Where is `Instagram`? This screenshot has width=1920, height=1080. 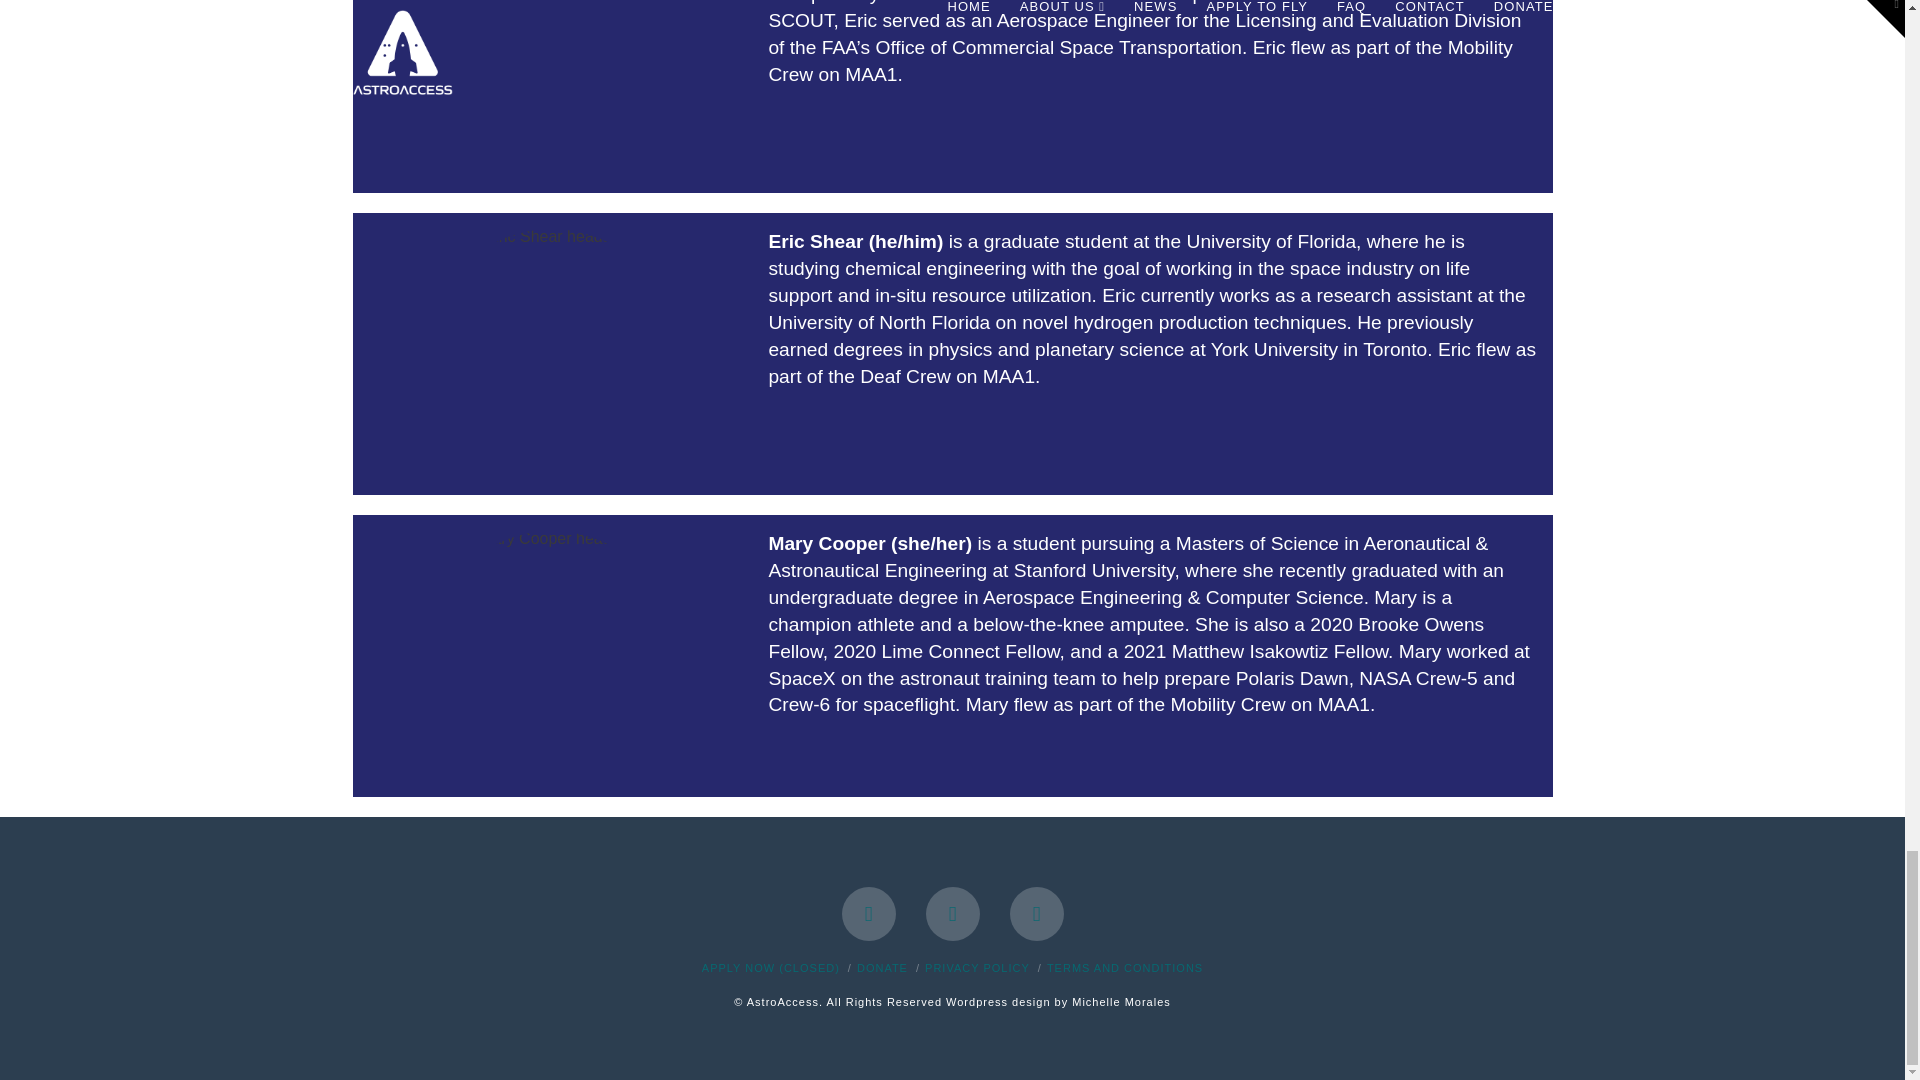
Instagram is located at coordinates (1036, 913).